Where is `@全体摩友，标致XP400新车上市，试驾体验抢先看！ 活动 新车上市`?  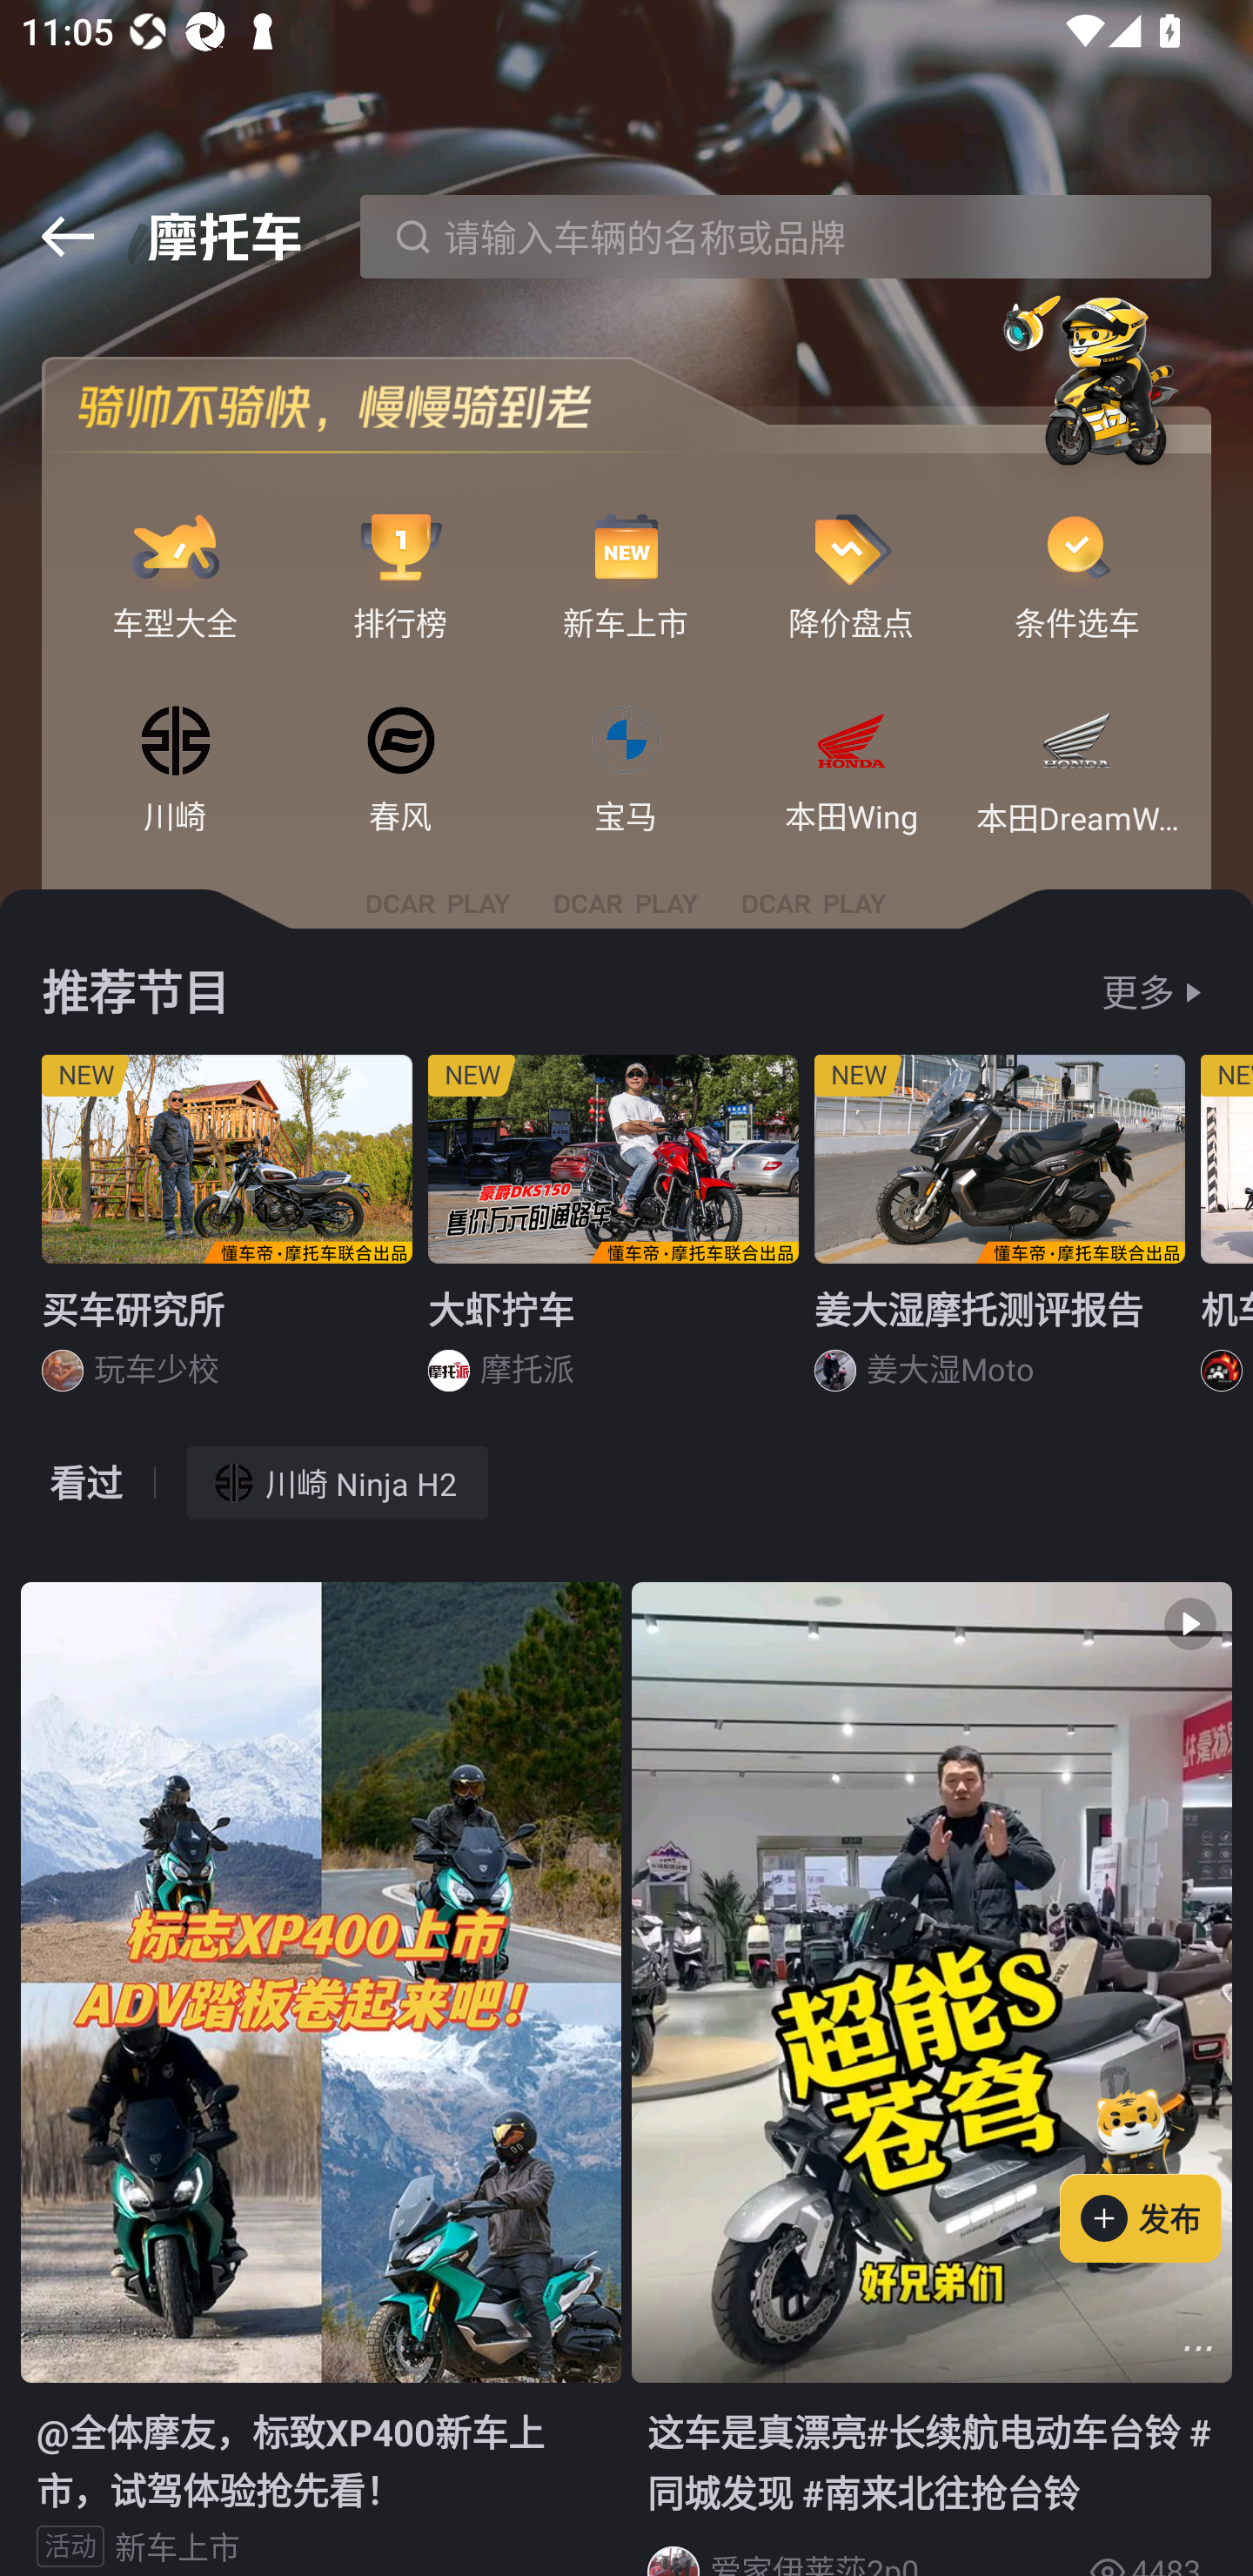
@全体摩友，标致XP400新车上市，试驾体验抢先看！ 活动 新车上市 is located at coordinates (320, 2078).